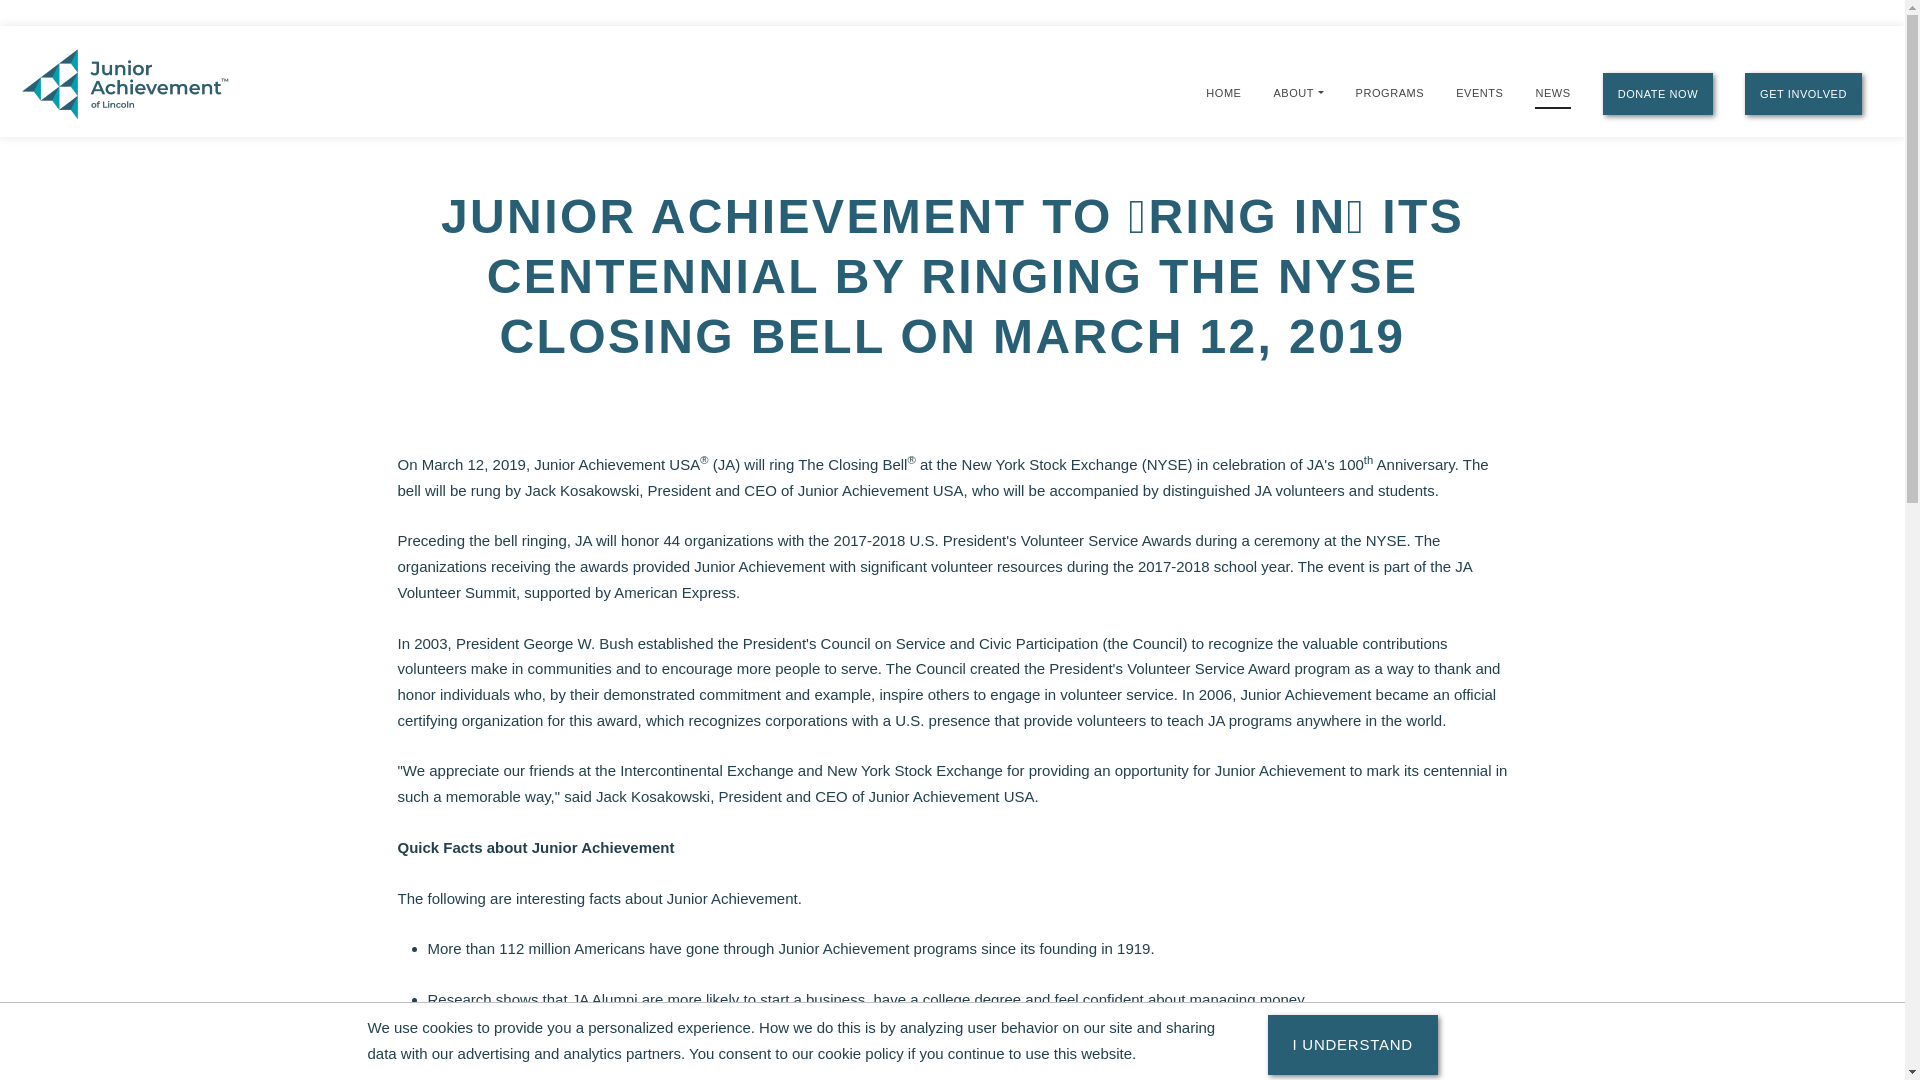 Image resolution: width=1920 pixels, height=1080 pixels. Describe the element at coordinates (1479, 92) in the screenshot. I see `Go to Events page` at that location.